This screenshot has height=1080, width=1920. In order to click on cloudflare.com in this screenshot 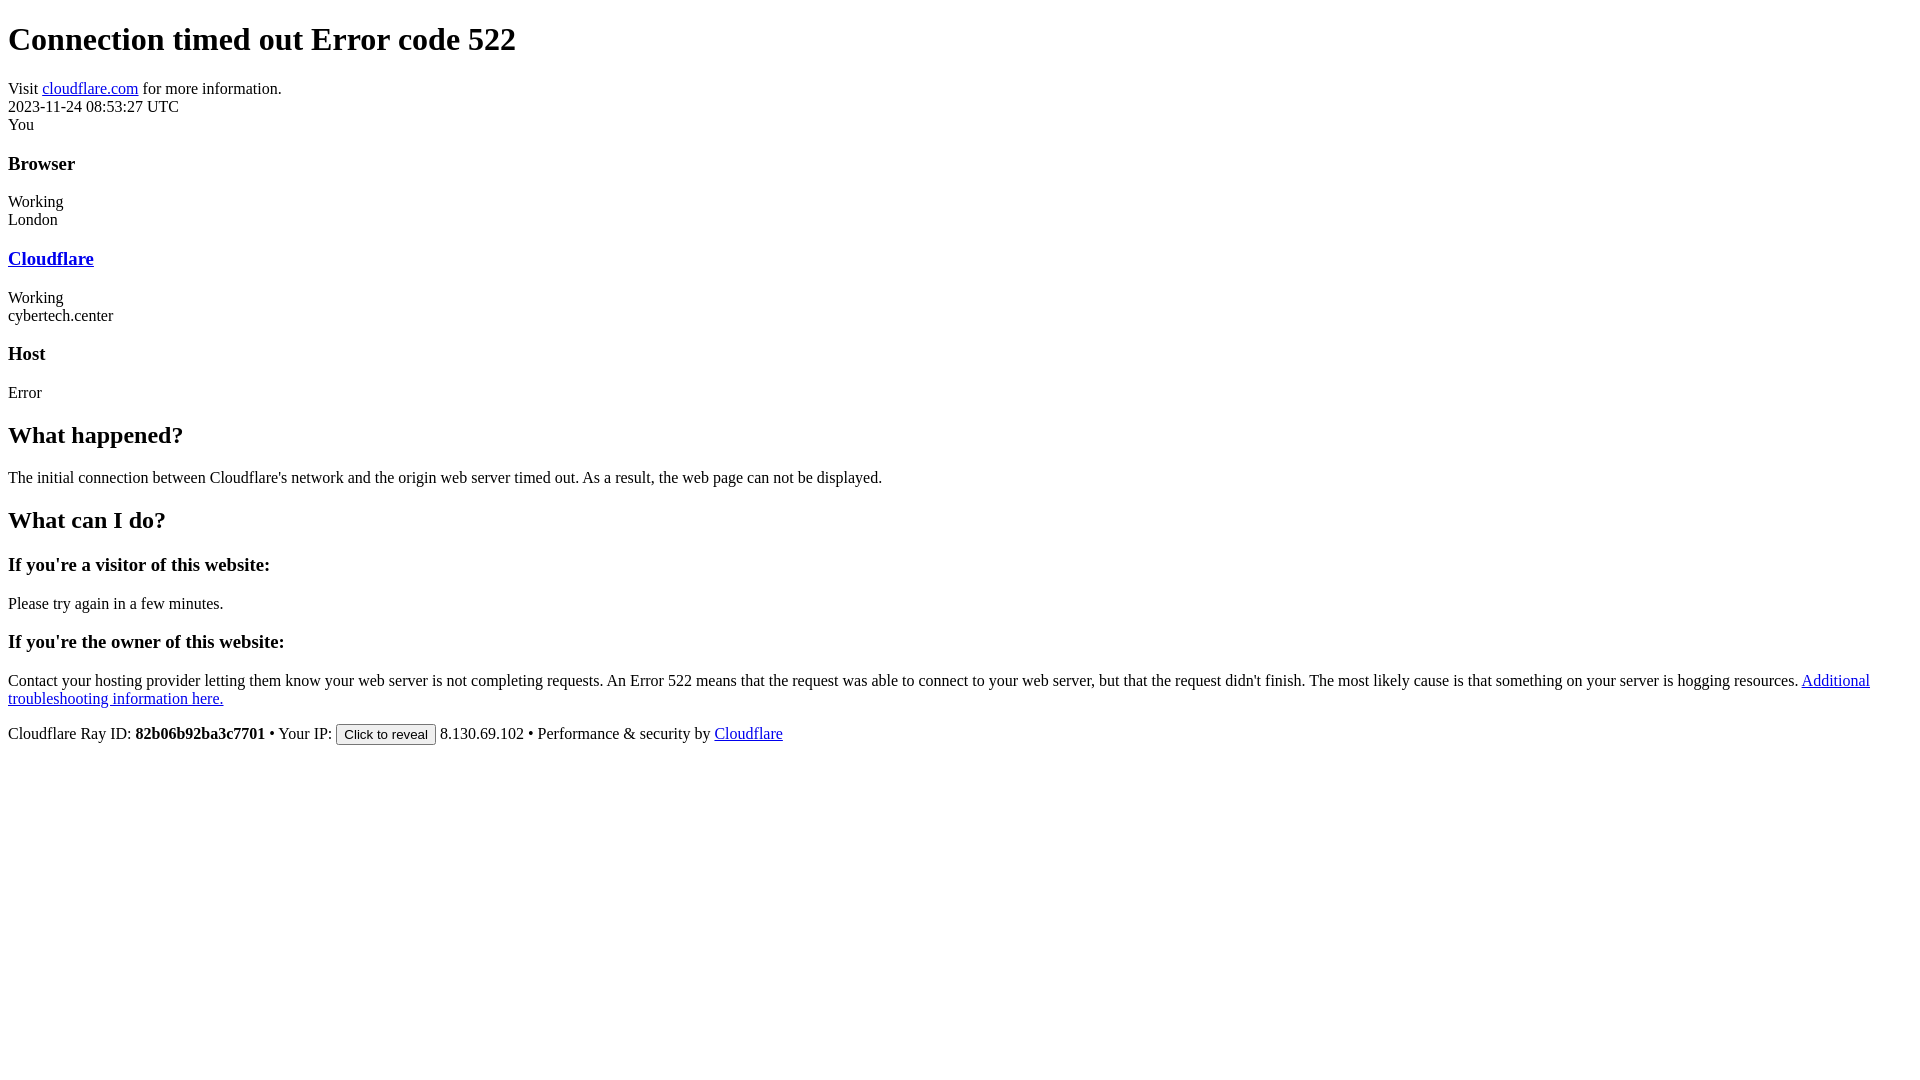, I will do `click(90, 88)`.